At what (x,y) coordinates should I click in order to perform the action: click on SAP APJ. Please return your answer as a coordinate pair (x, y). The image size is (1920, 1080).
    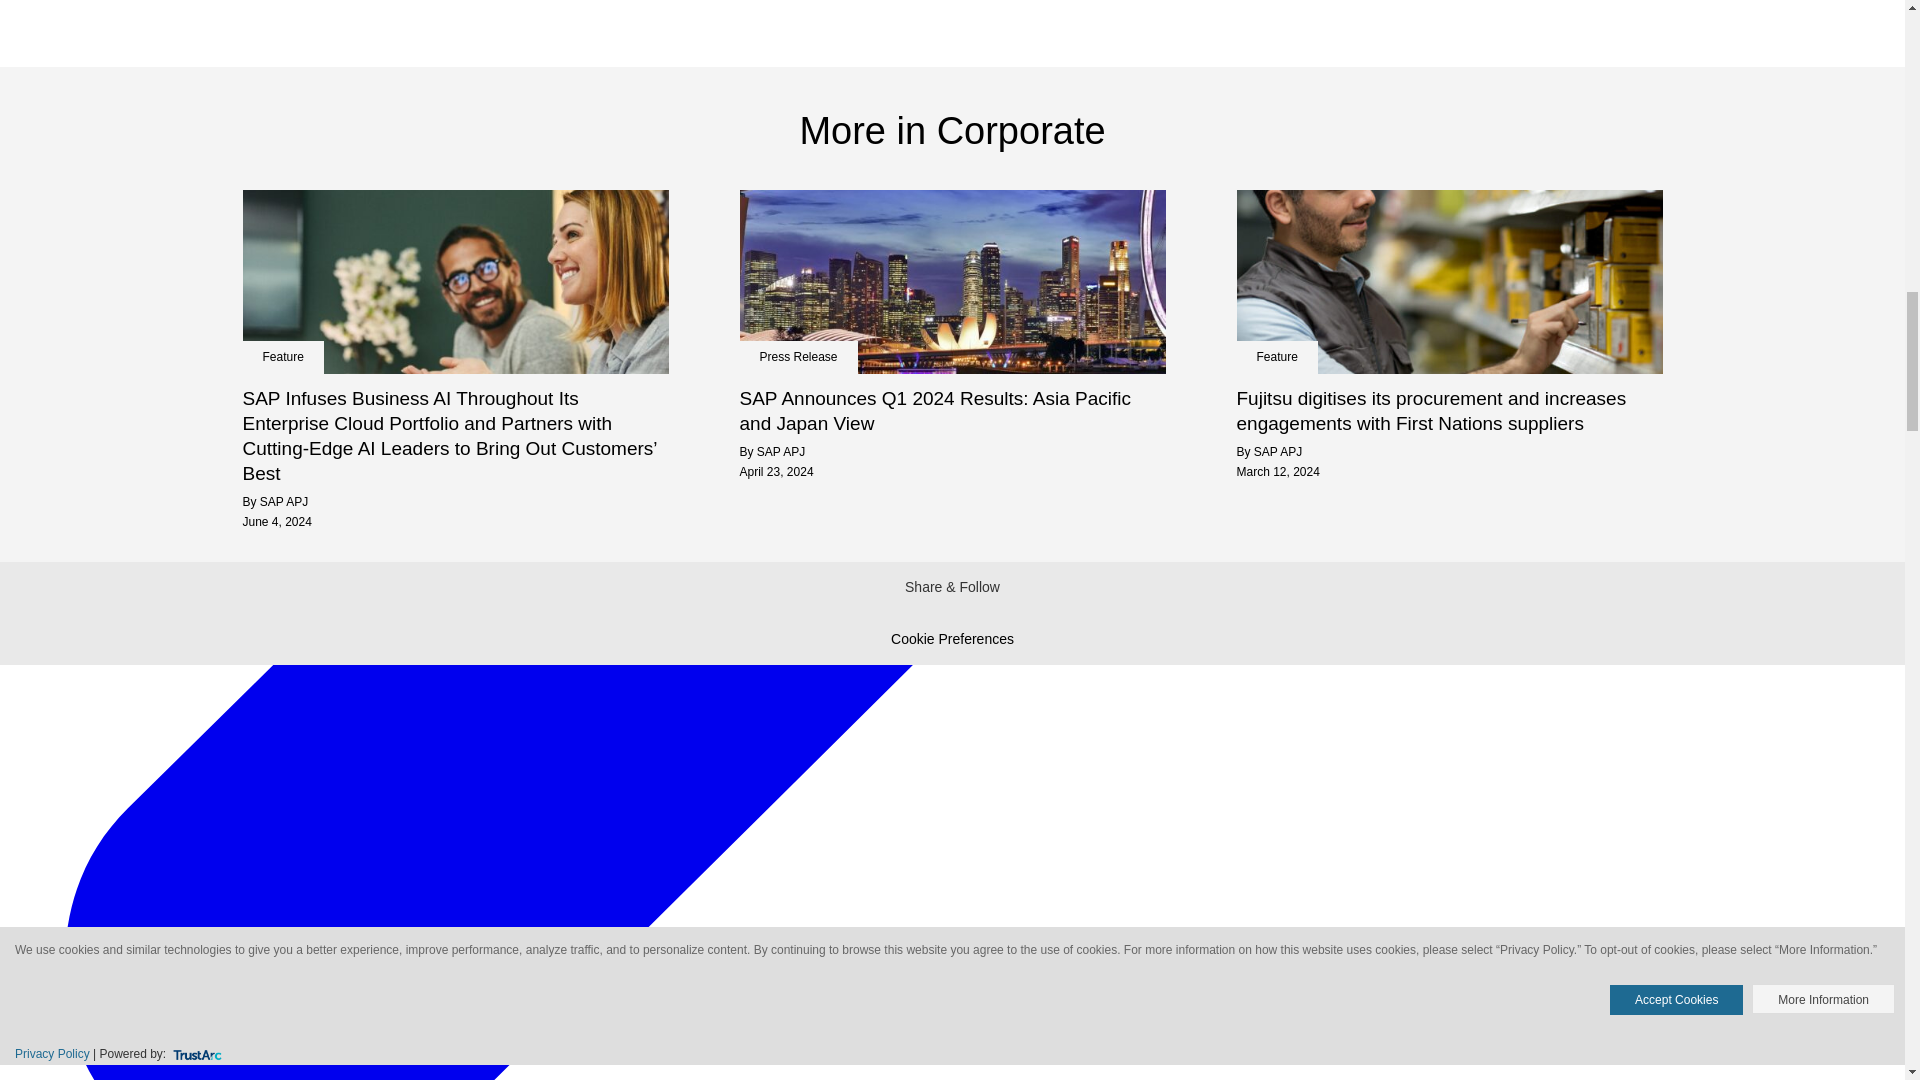
    Looking at the image, I should click on (780, 452).